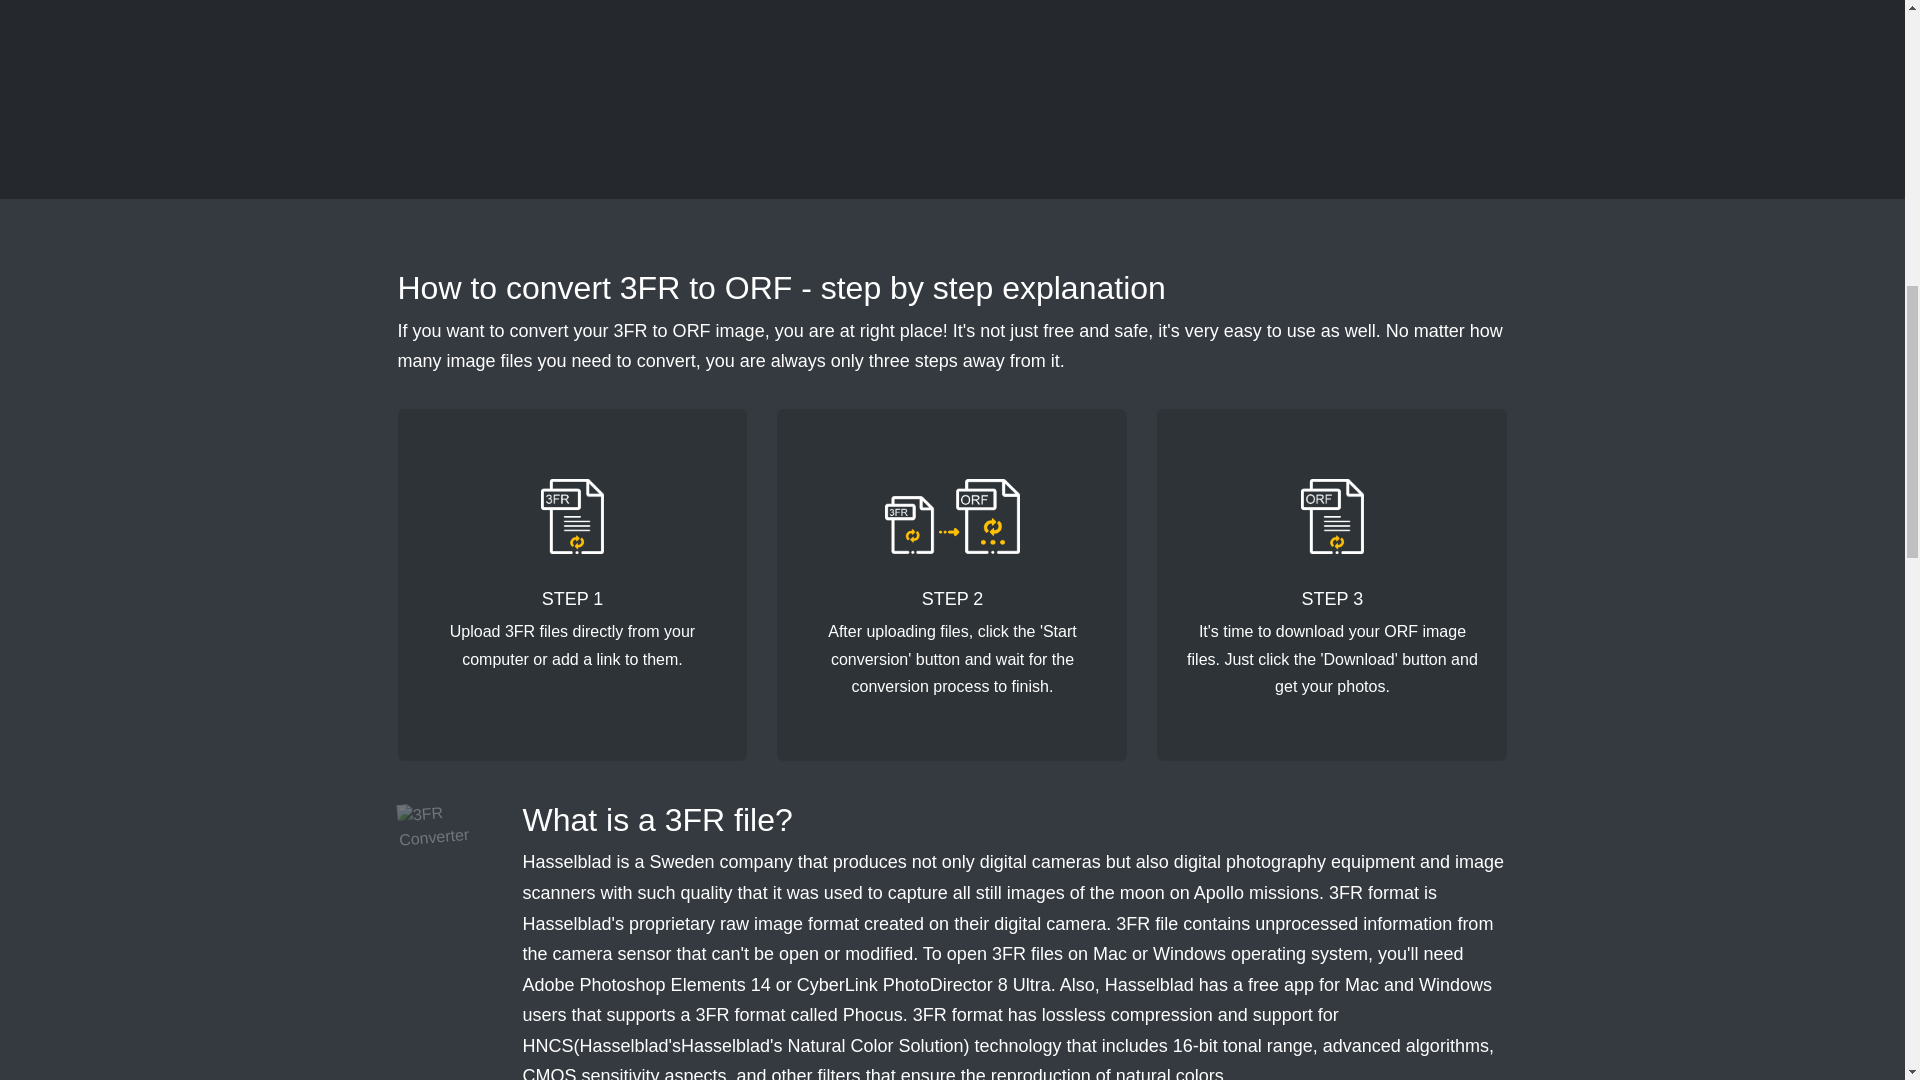  Describe the element at coordinates (952, 516) in the screenshot. I see `Converting 3FR to ORF` at that location.